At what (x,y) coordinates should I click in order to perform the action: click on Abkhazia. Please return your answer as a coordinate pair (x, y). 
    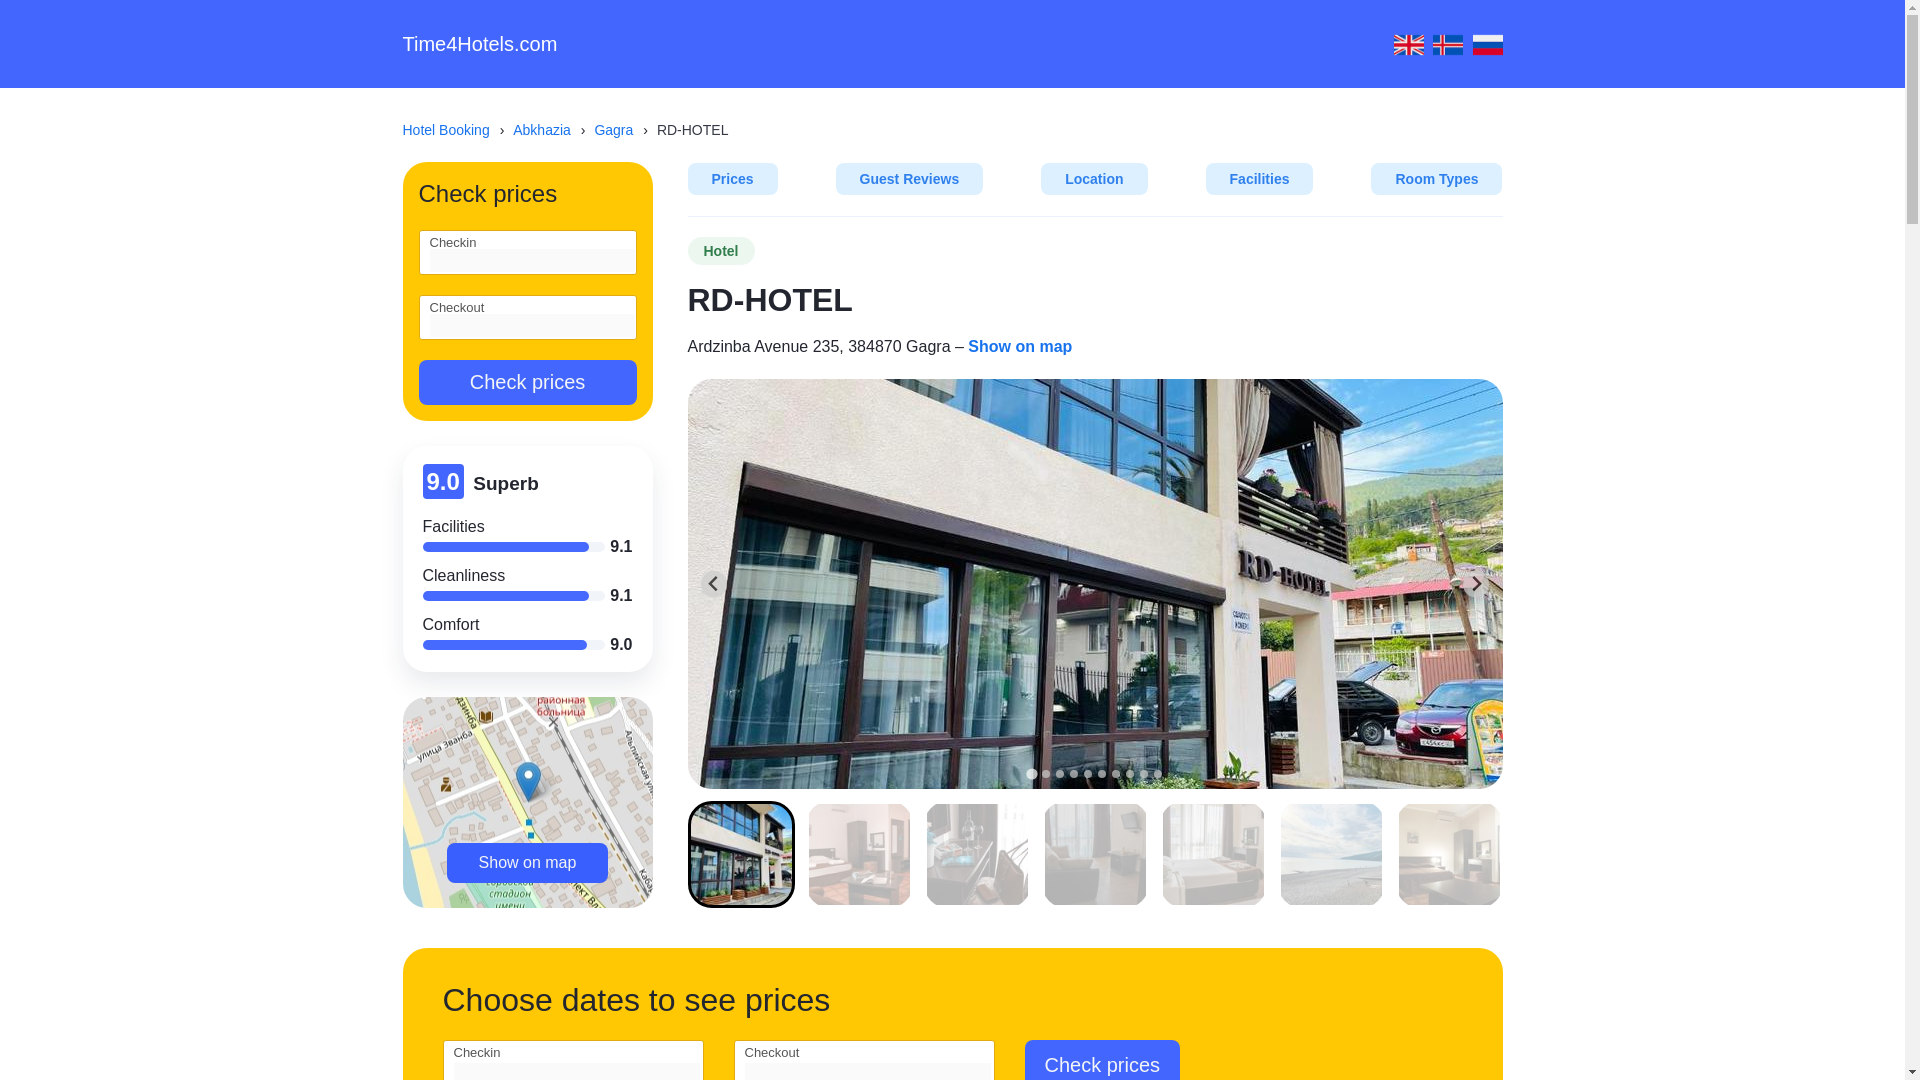
    Looking at the image, I should click on (550, 130).